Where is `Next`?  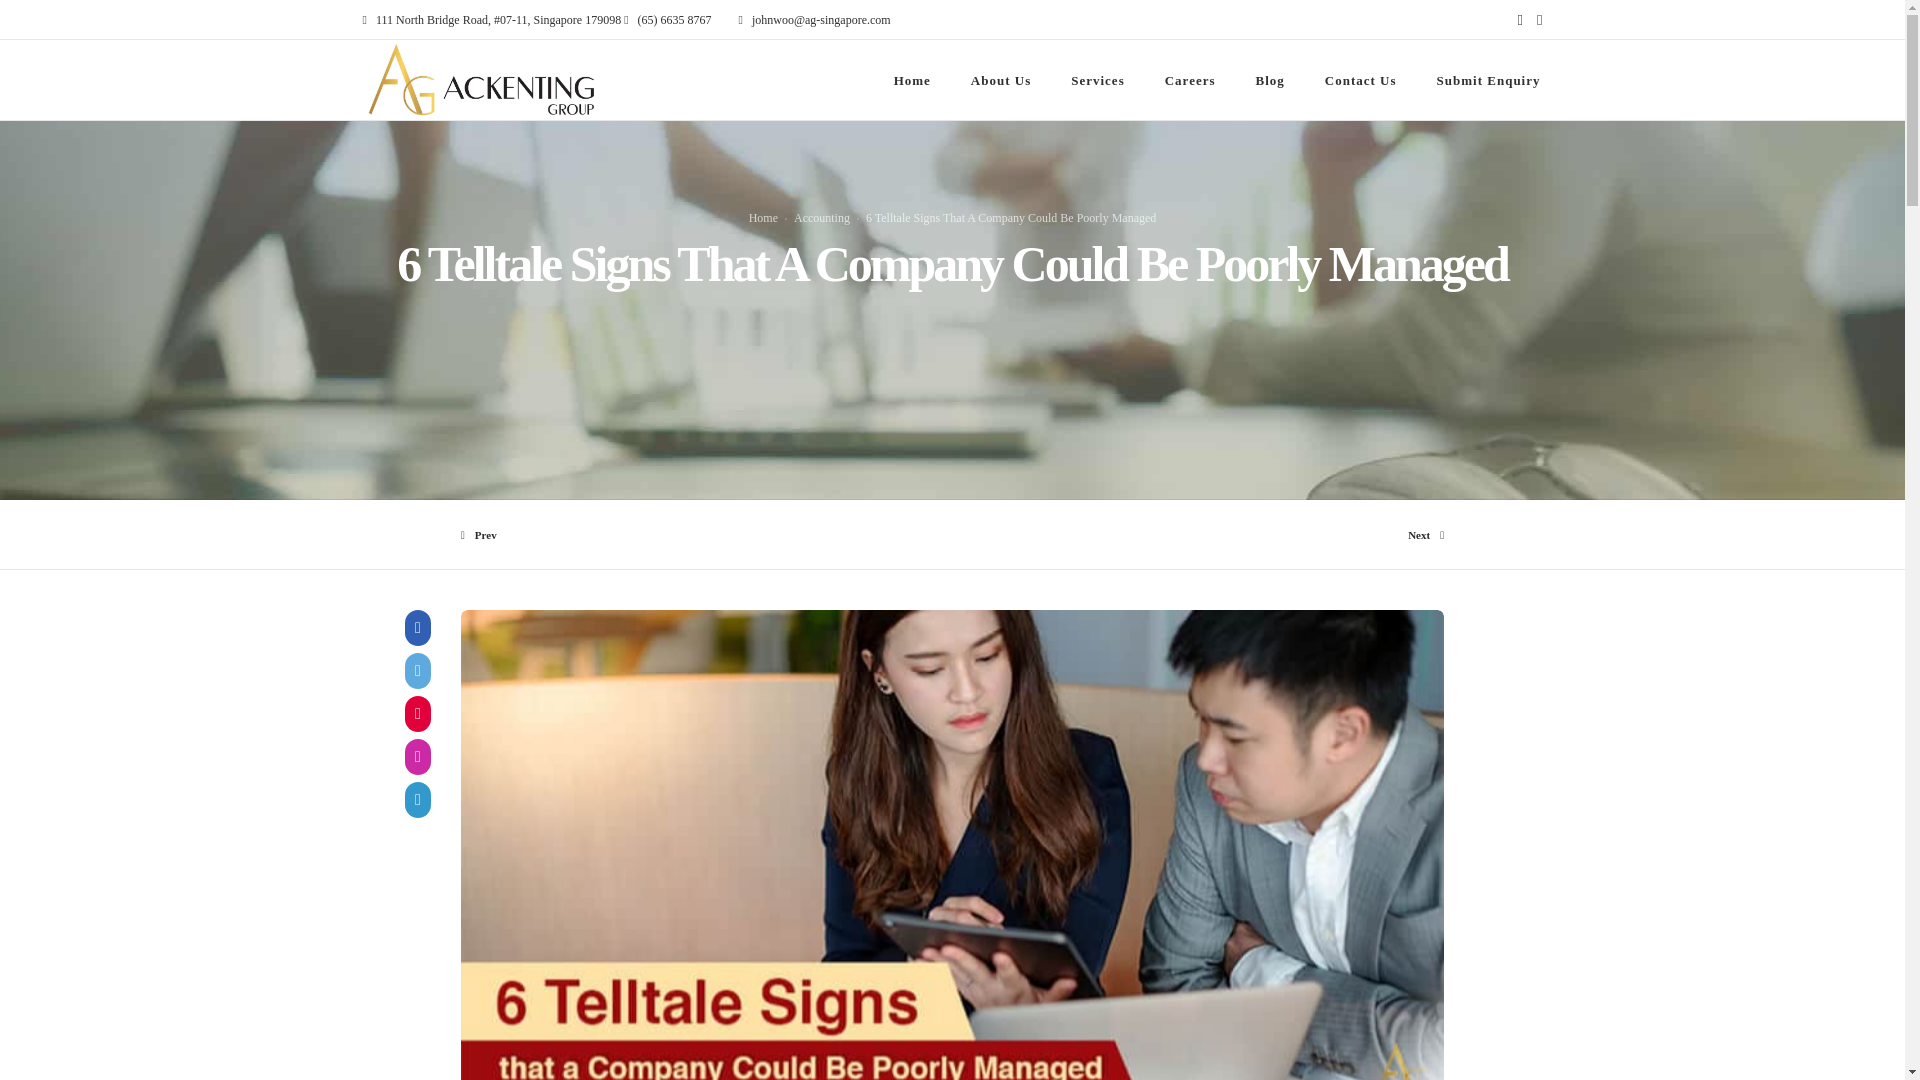 Next is located at coordinates (1198, 535).